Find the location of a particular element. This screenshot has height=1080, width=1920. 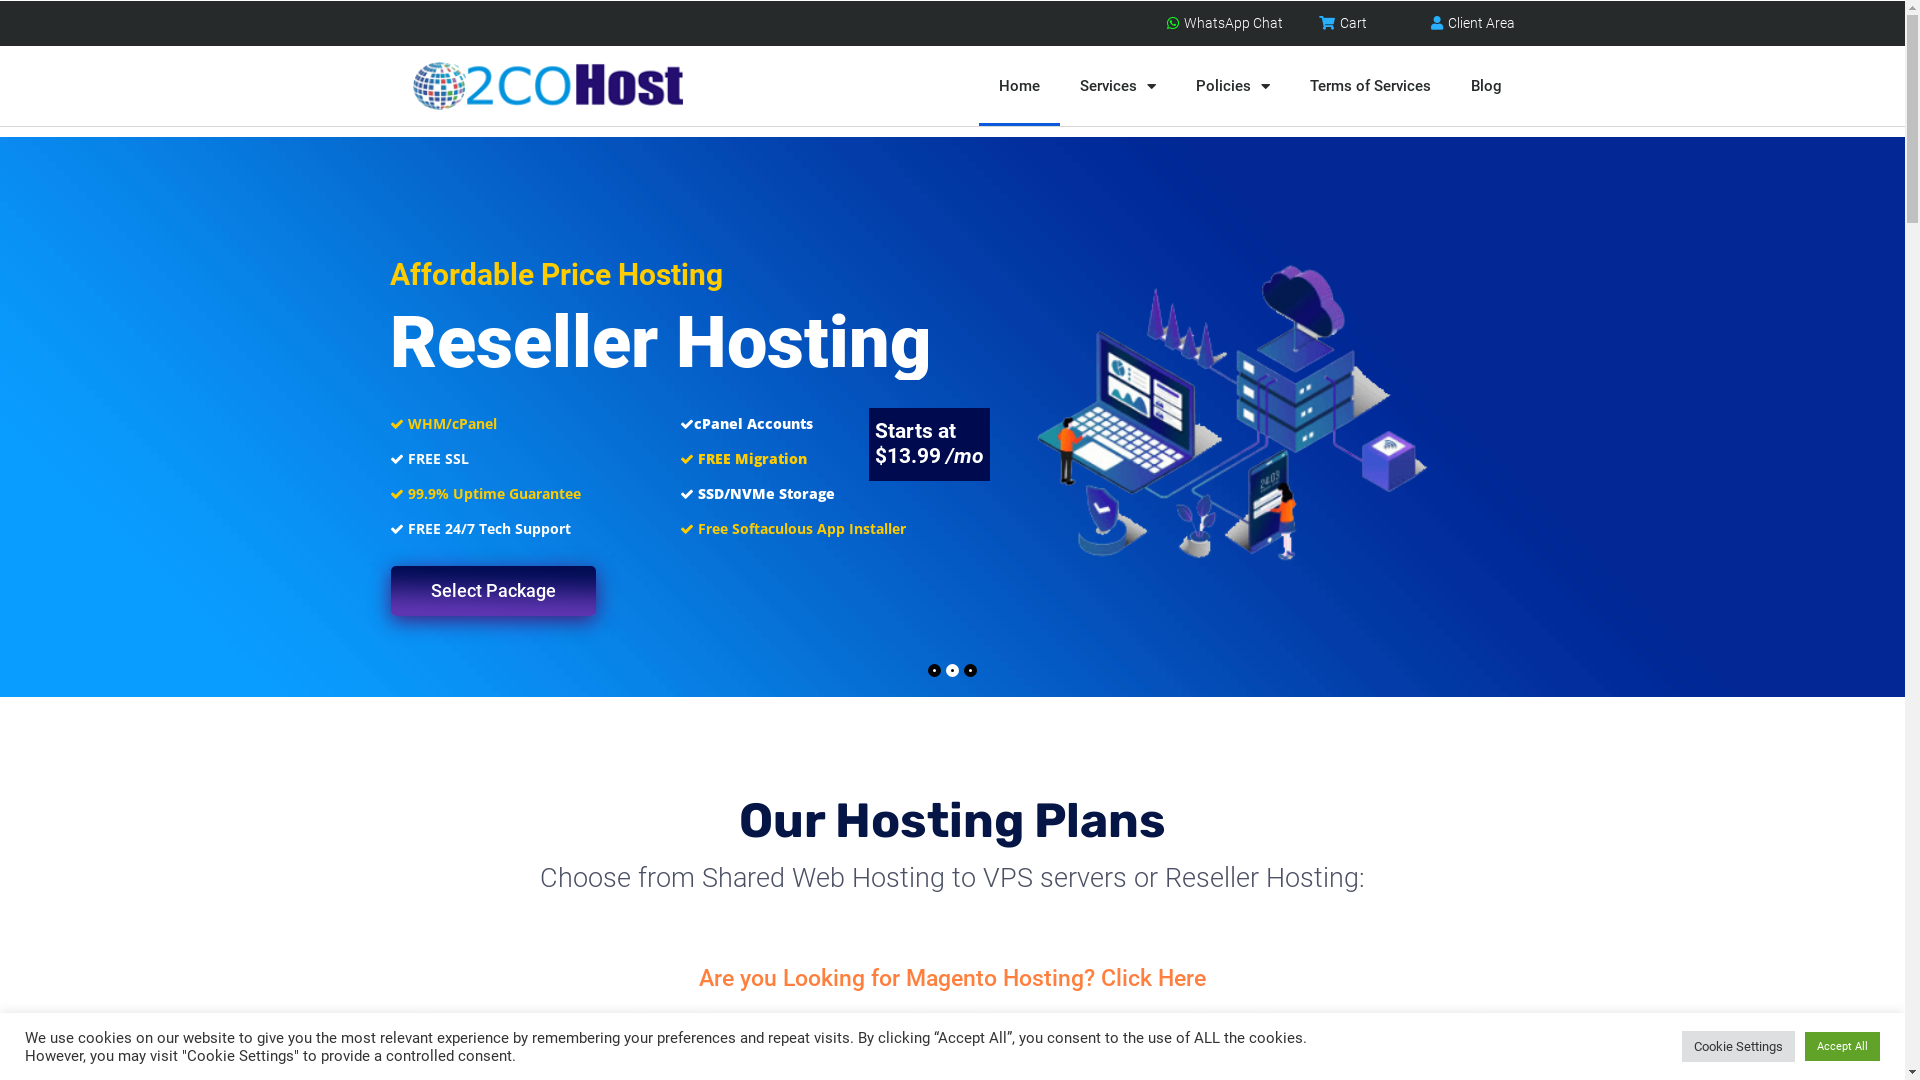

WhatsApp Chat is located at coordinates (1223, 24).